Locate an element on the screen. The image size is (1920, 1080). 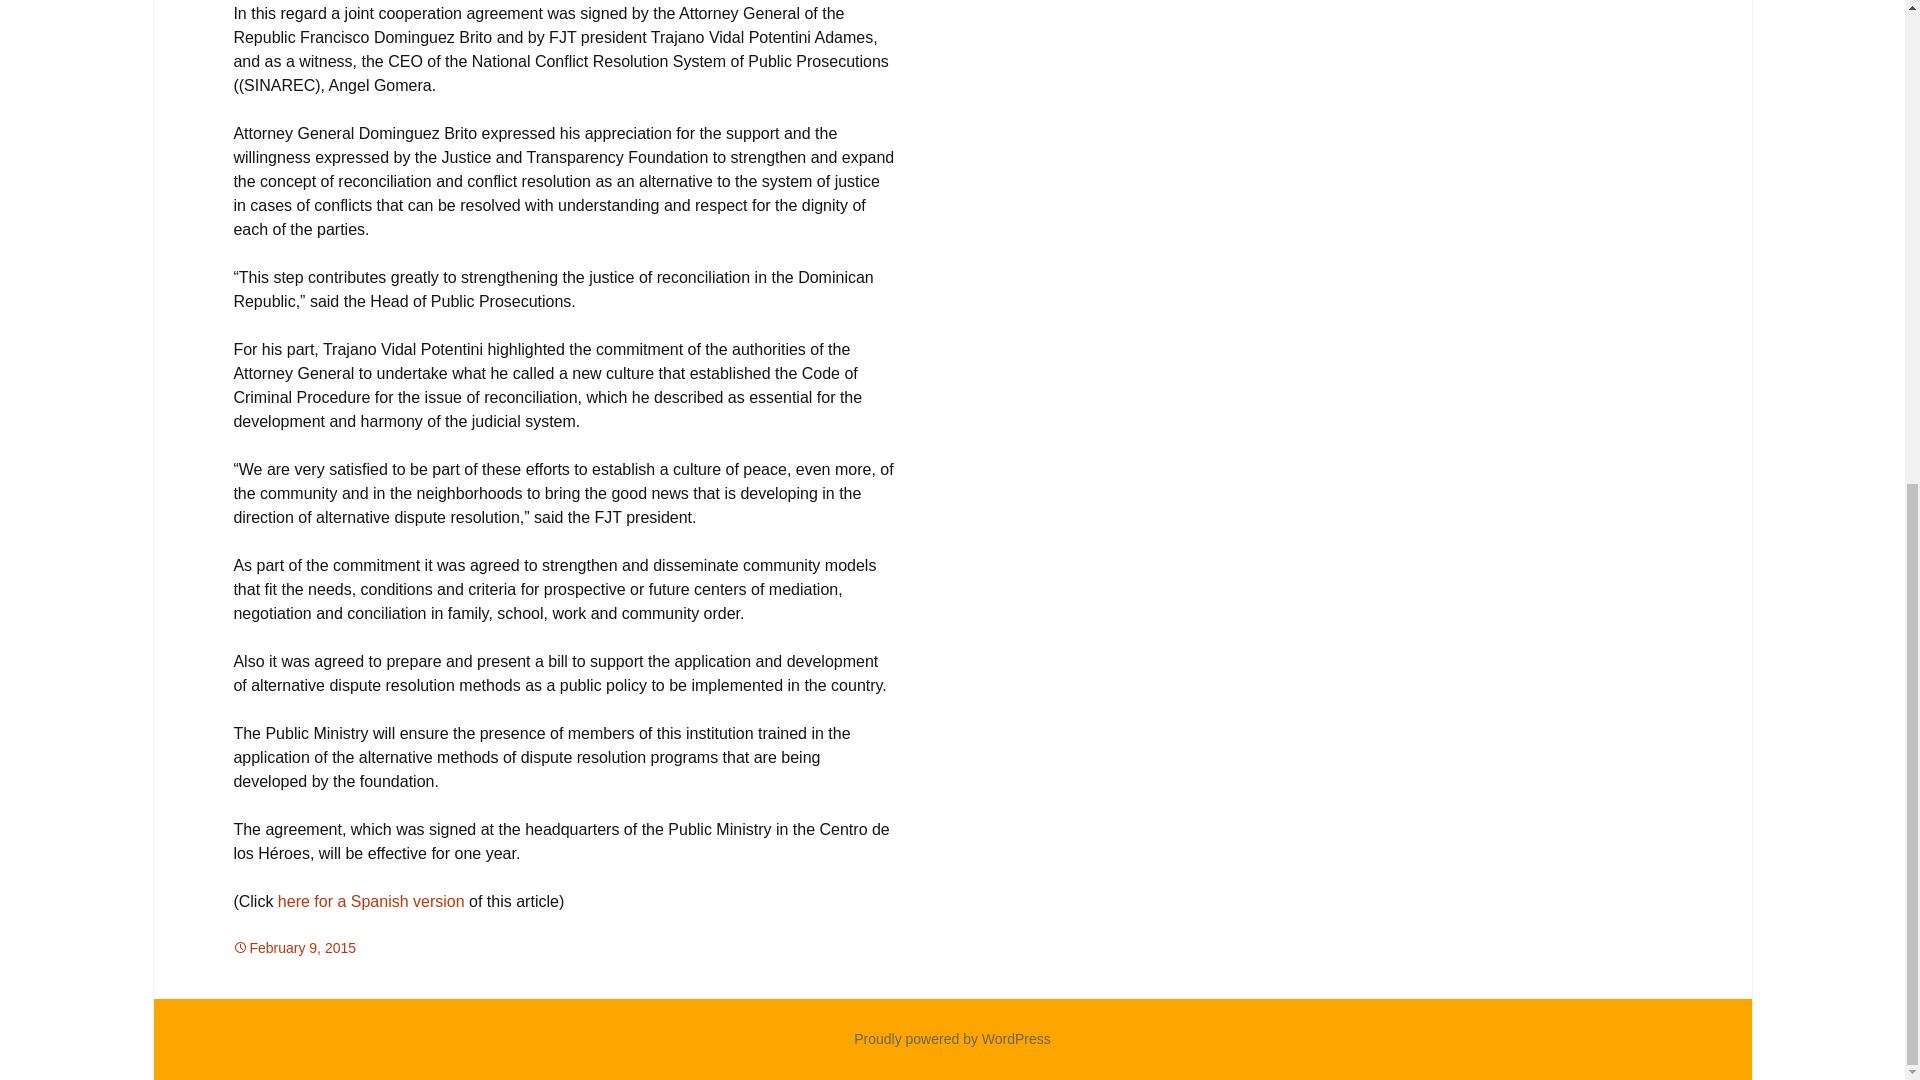
Semantic Personal Publishing Platform is located at coordinates (952, 1038).